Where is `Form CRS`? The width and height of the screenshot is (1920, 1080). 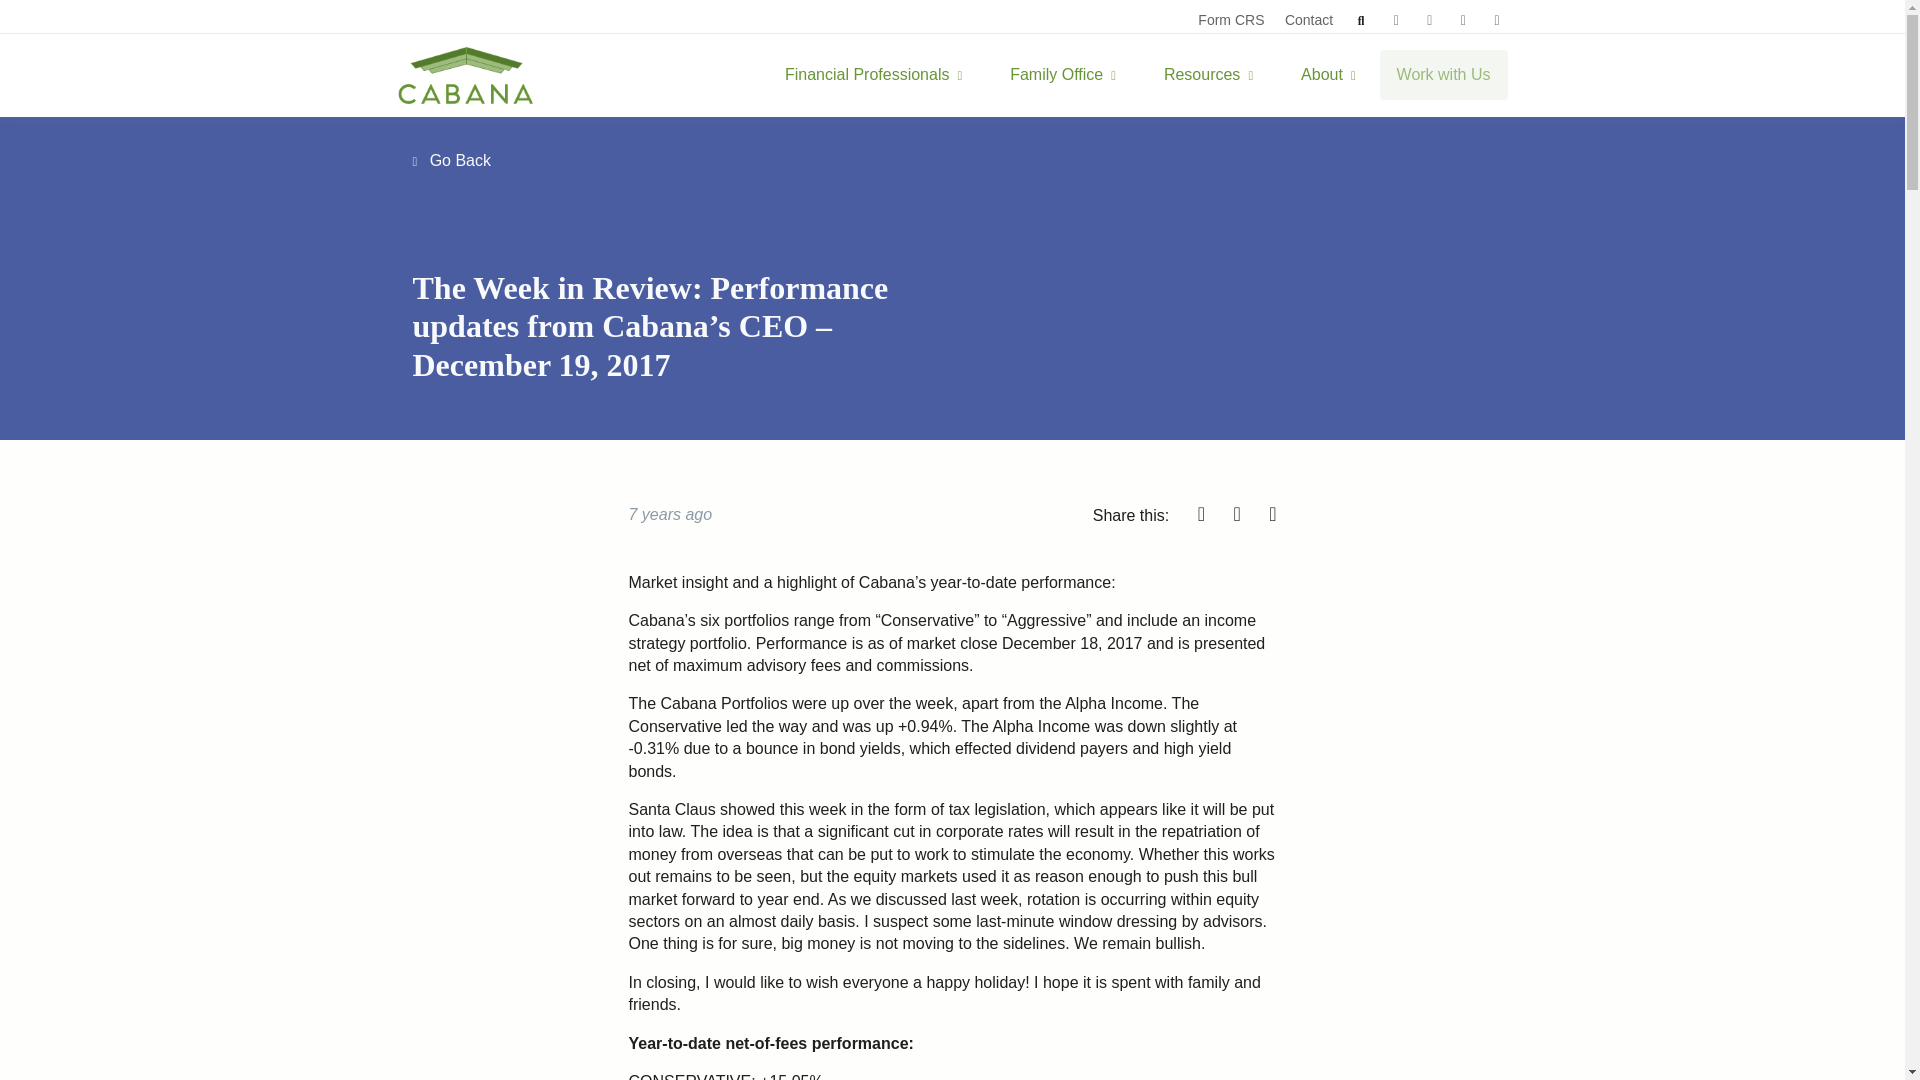 Form CRS is located at coordinates (1230, 20).